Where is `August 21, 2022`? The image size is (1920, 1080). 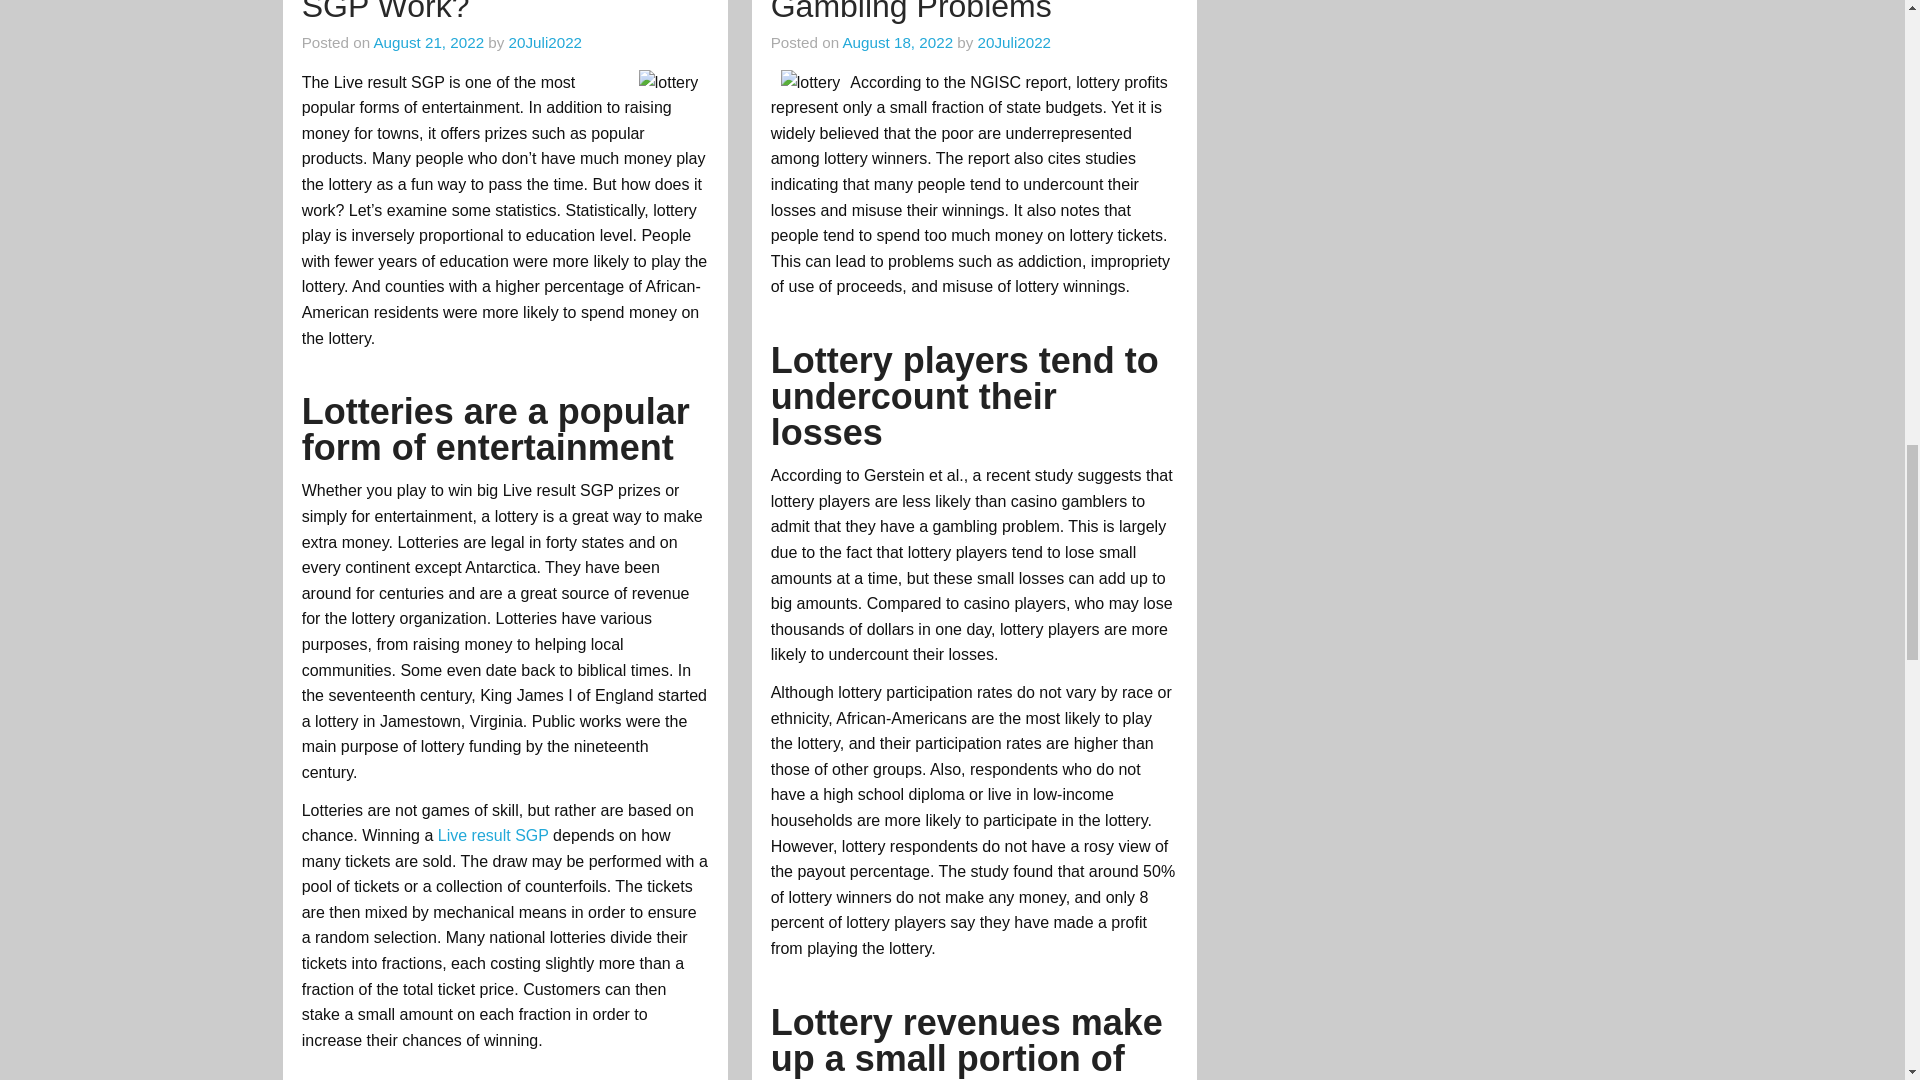
August 21, 2022 is located at coordinates (428, 42).